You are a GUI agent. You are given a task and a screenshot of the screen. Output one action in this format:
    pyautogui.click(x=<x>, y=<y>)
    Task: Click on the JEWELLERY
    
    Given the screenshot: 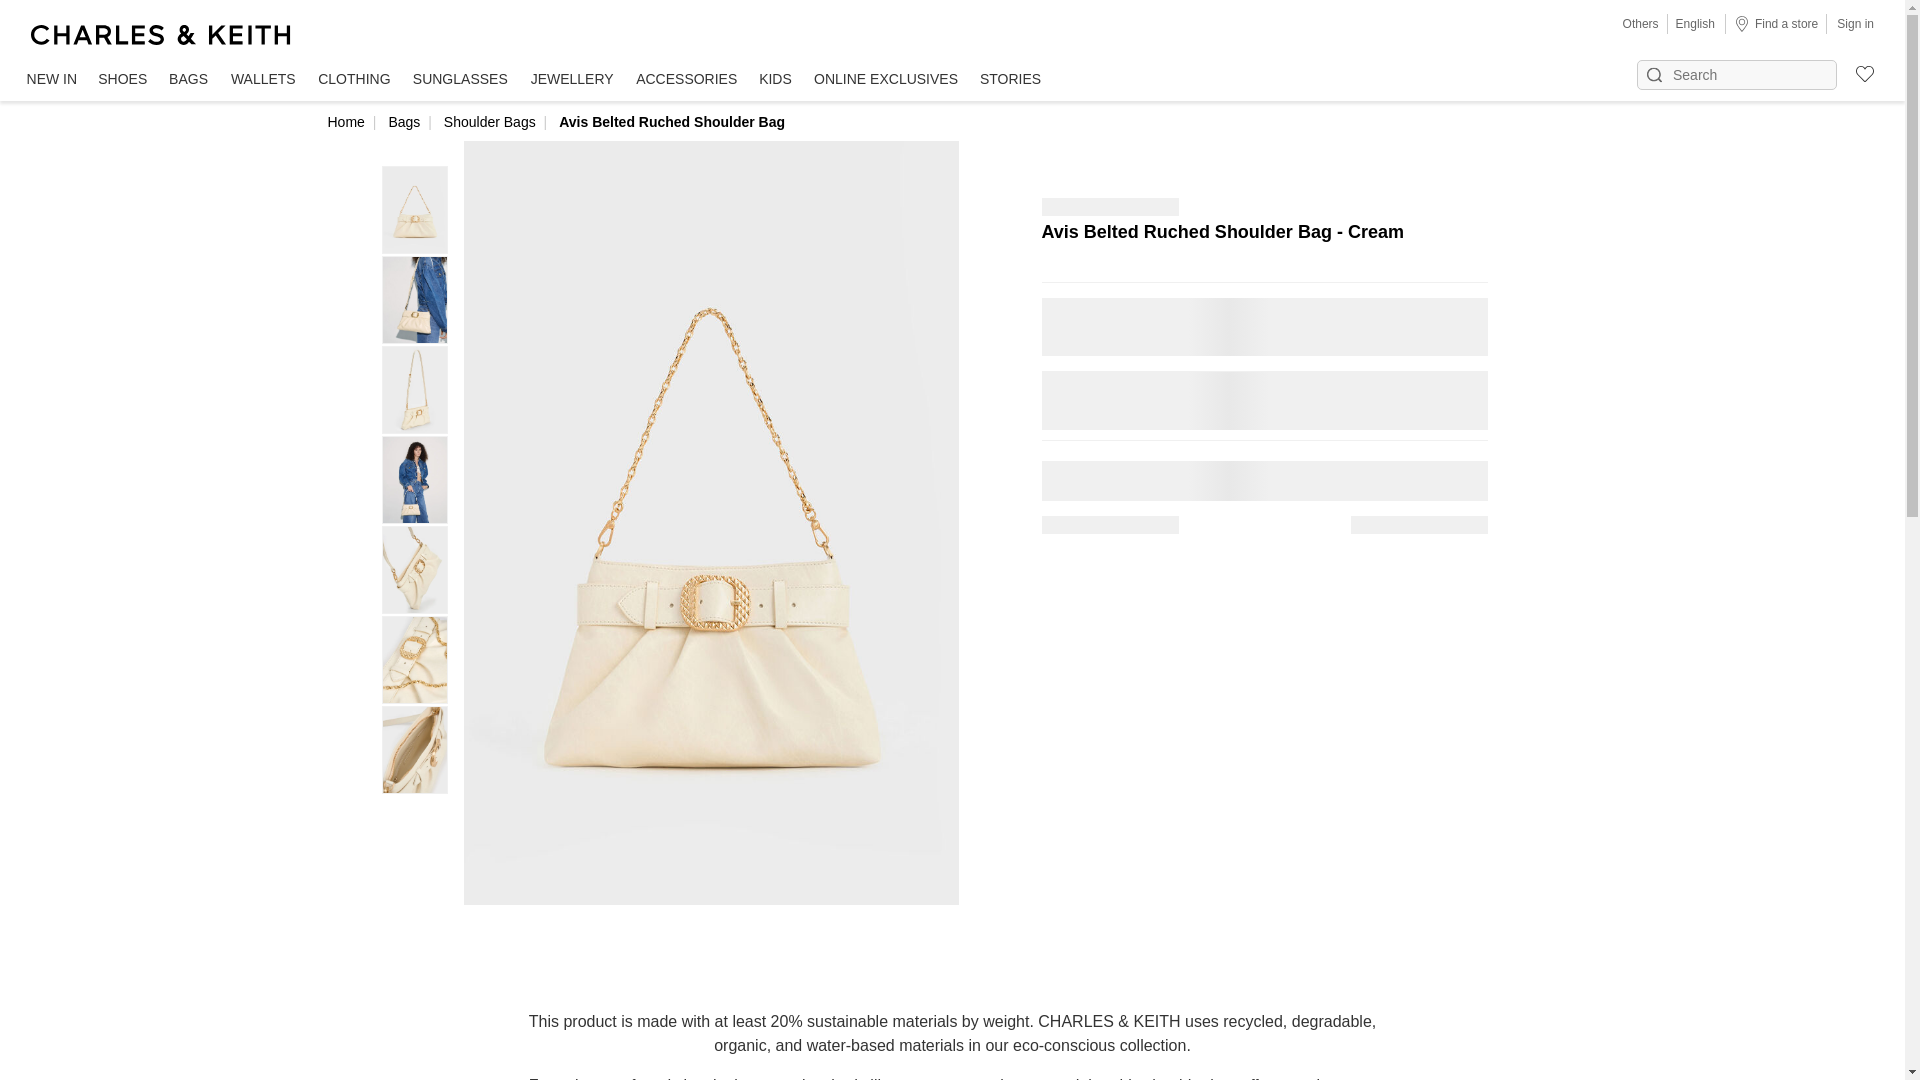 What is the action you would take?
    pyautogui.click(x=572, y=80)
    